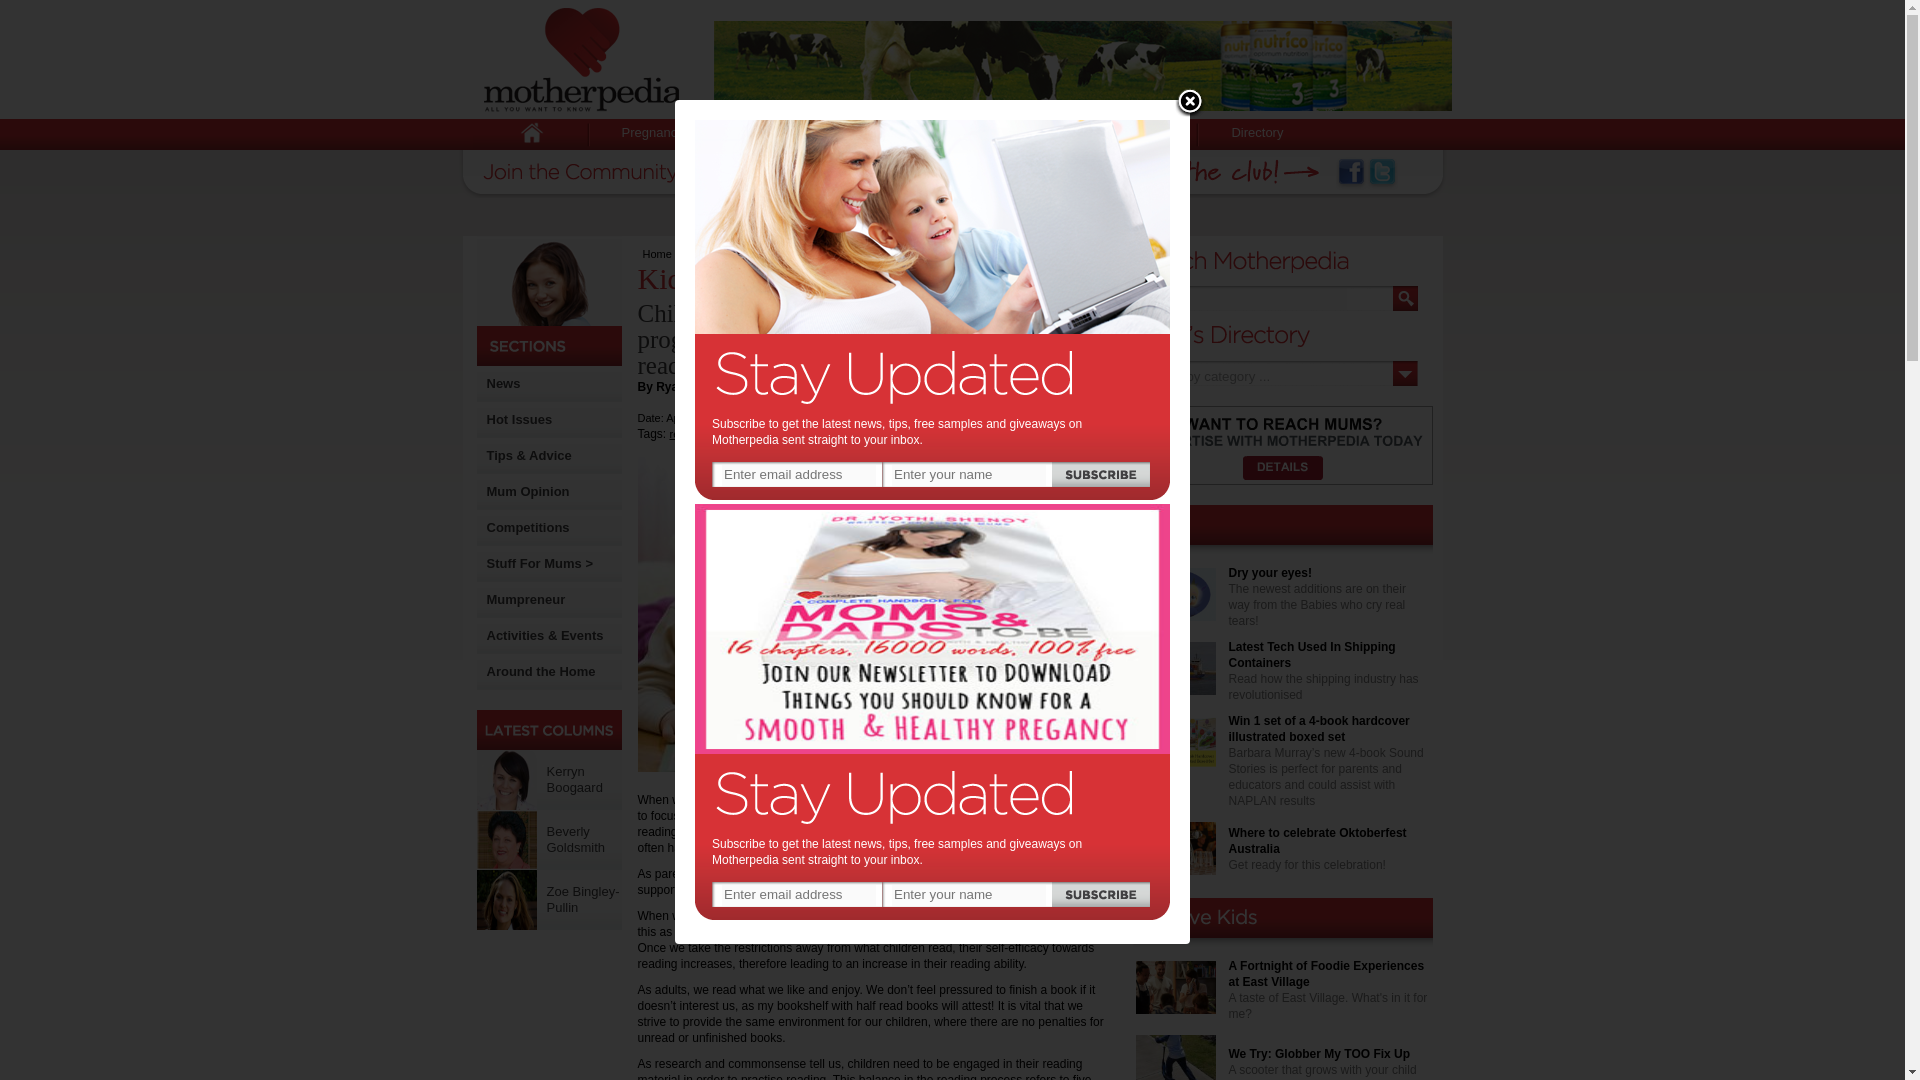  What do you see at coordinates (652, 132) in the screenshot?
I see `Pregnancy` at bounding box center [652, 132].